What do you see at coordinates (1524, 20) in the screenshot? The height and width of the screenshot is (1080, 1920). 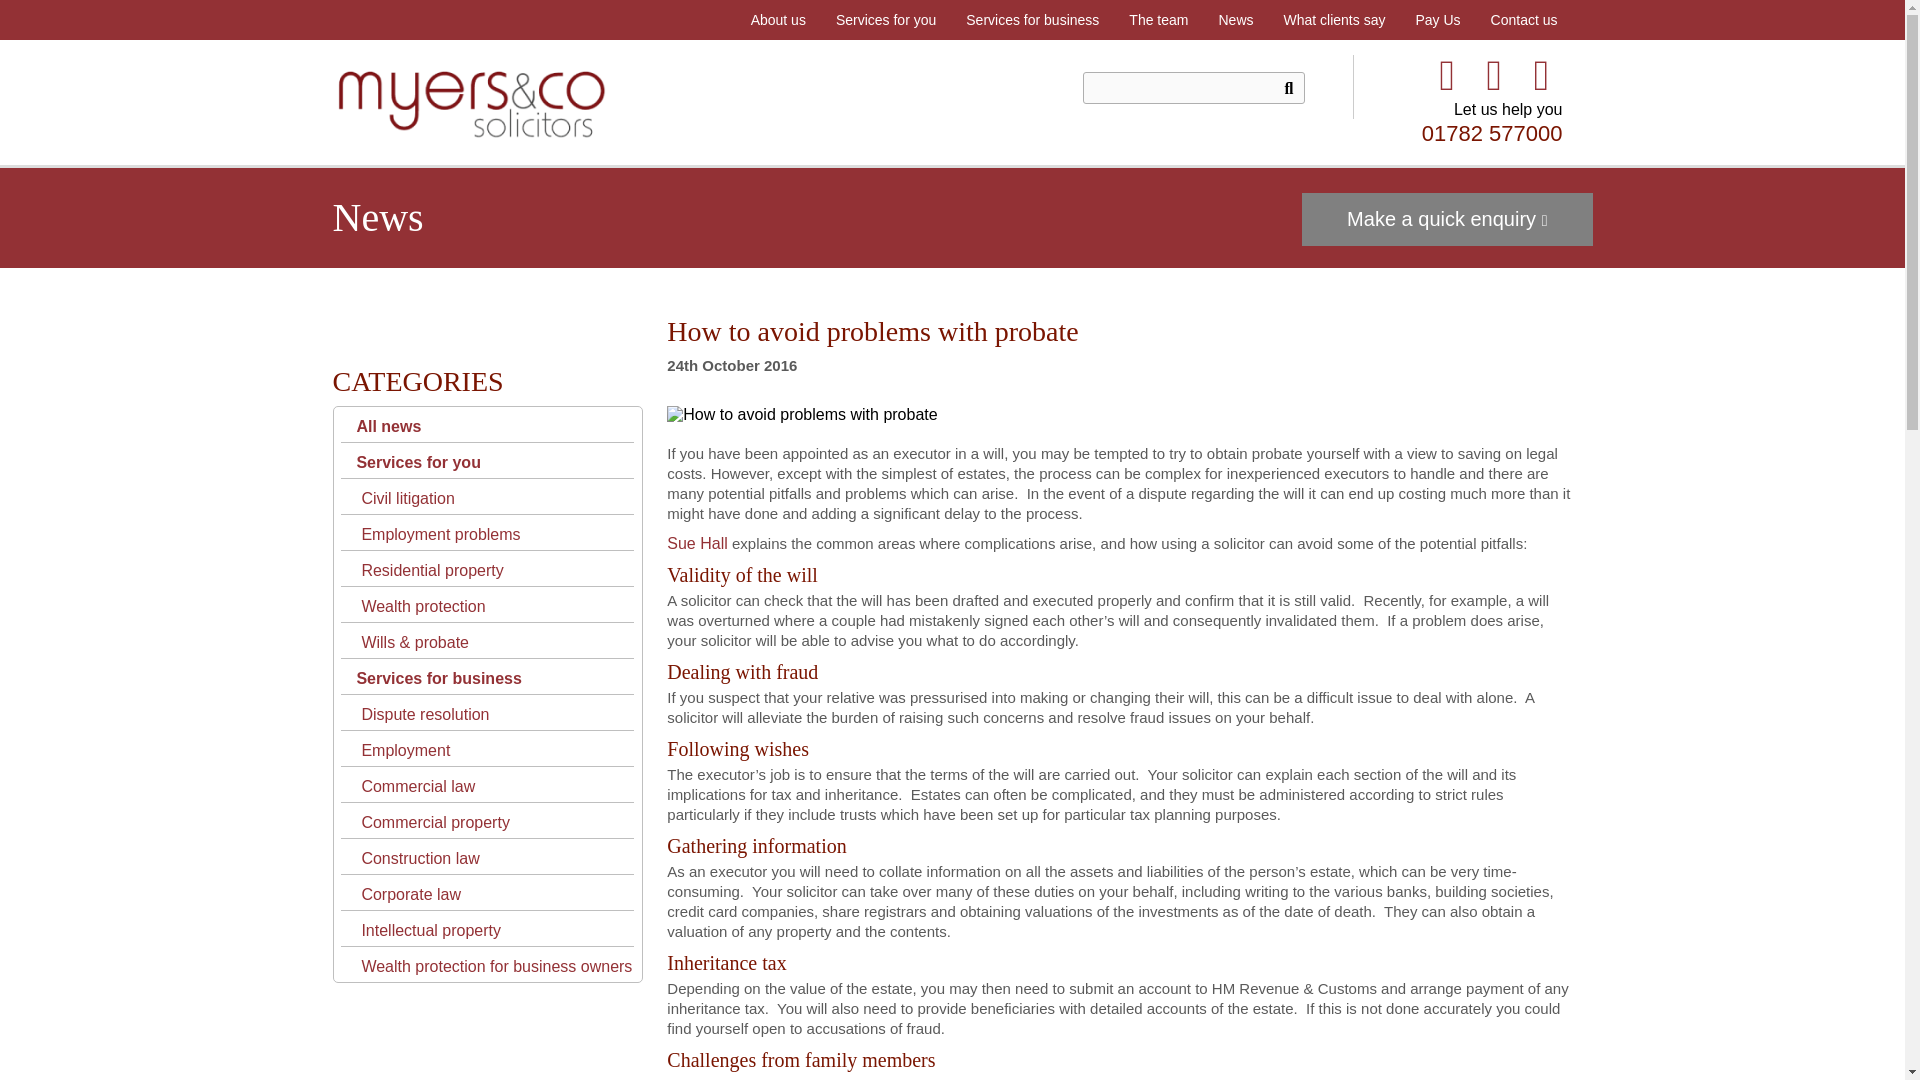 I see `Contact us` at bounding box center [1524, 20].